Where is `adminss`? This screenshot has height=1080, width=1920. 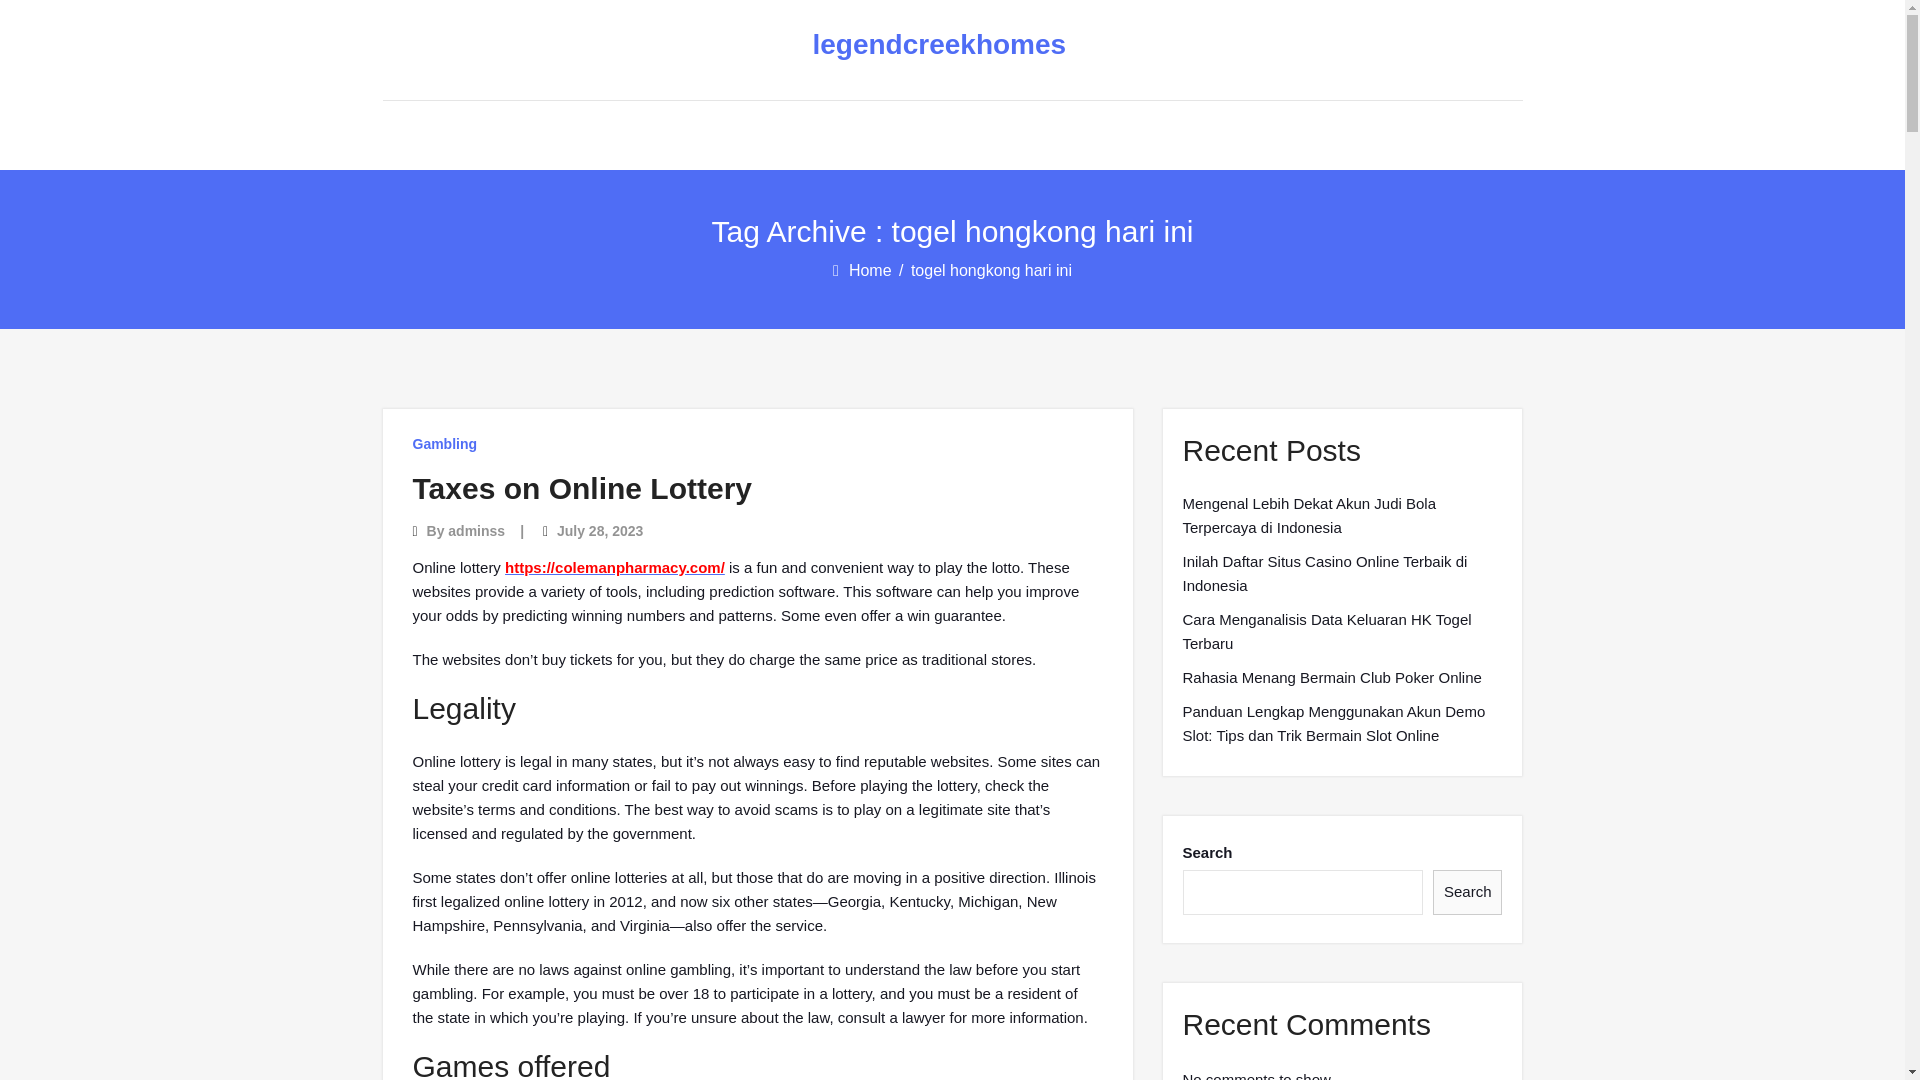
adminss is located at coordinates (476, 530).